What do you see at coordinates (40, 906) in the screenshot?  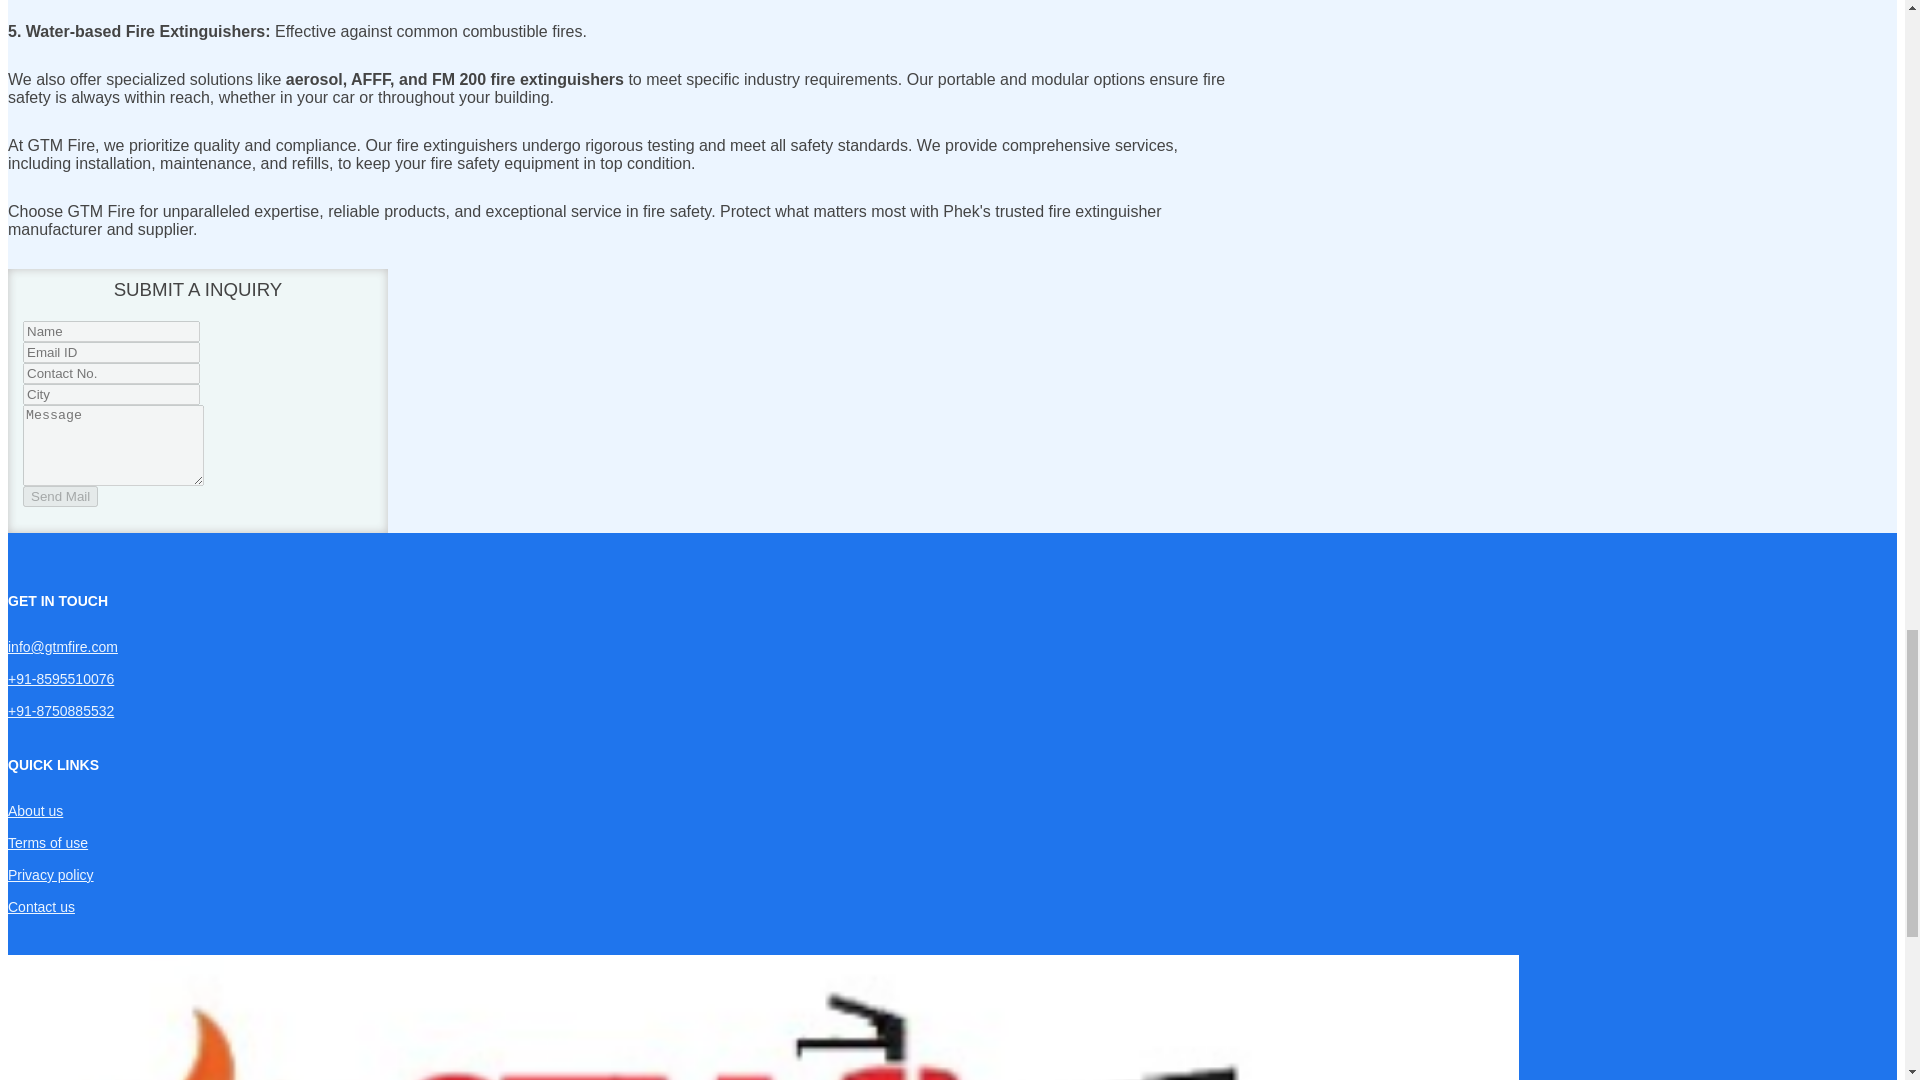 I see `Contact us` at bounding box center [40, 906].